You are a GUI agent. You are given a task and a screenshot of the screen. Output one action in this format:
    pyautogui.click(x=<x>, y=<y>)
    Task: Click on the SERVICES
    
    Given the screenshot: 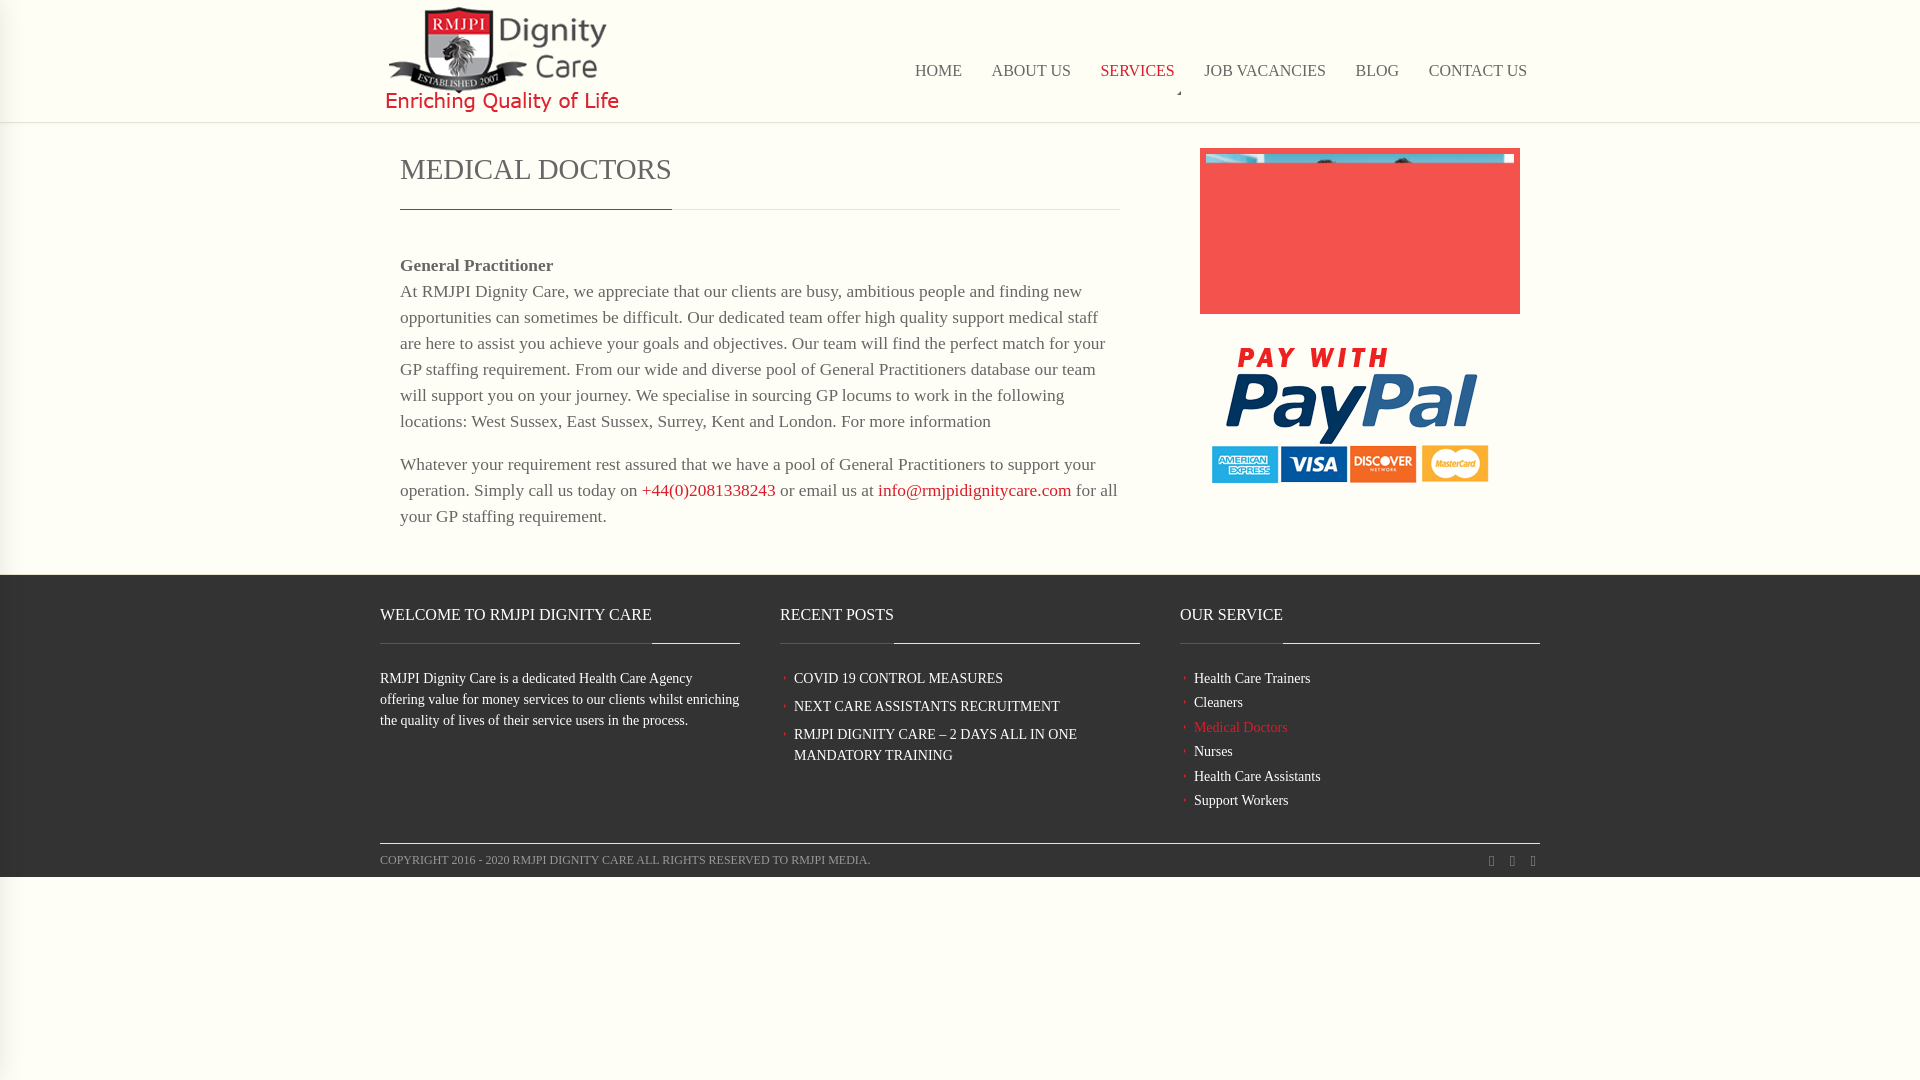 What is the action you would take?
    pyautogui.click(x=1138, y=90)
    